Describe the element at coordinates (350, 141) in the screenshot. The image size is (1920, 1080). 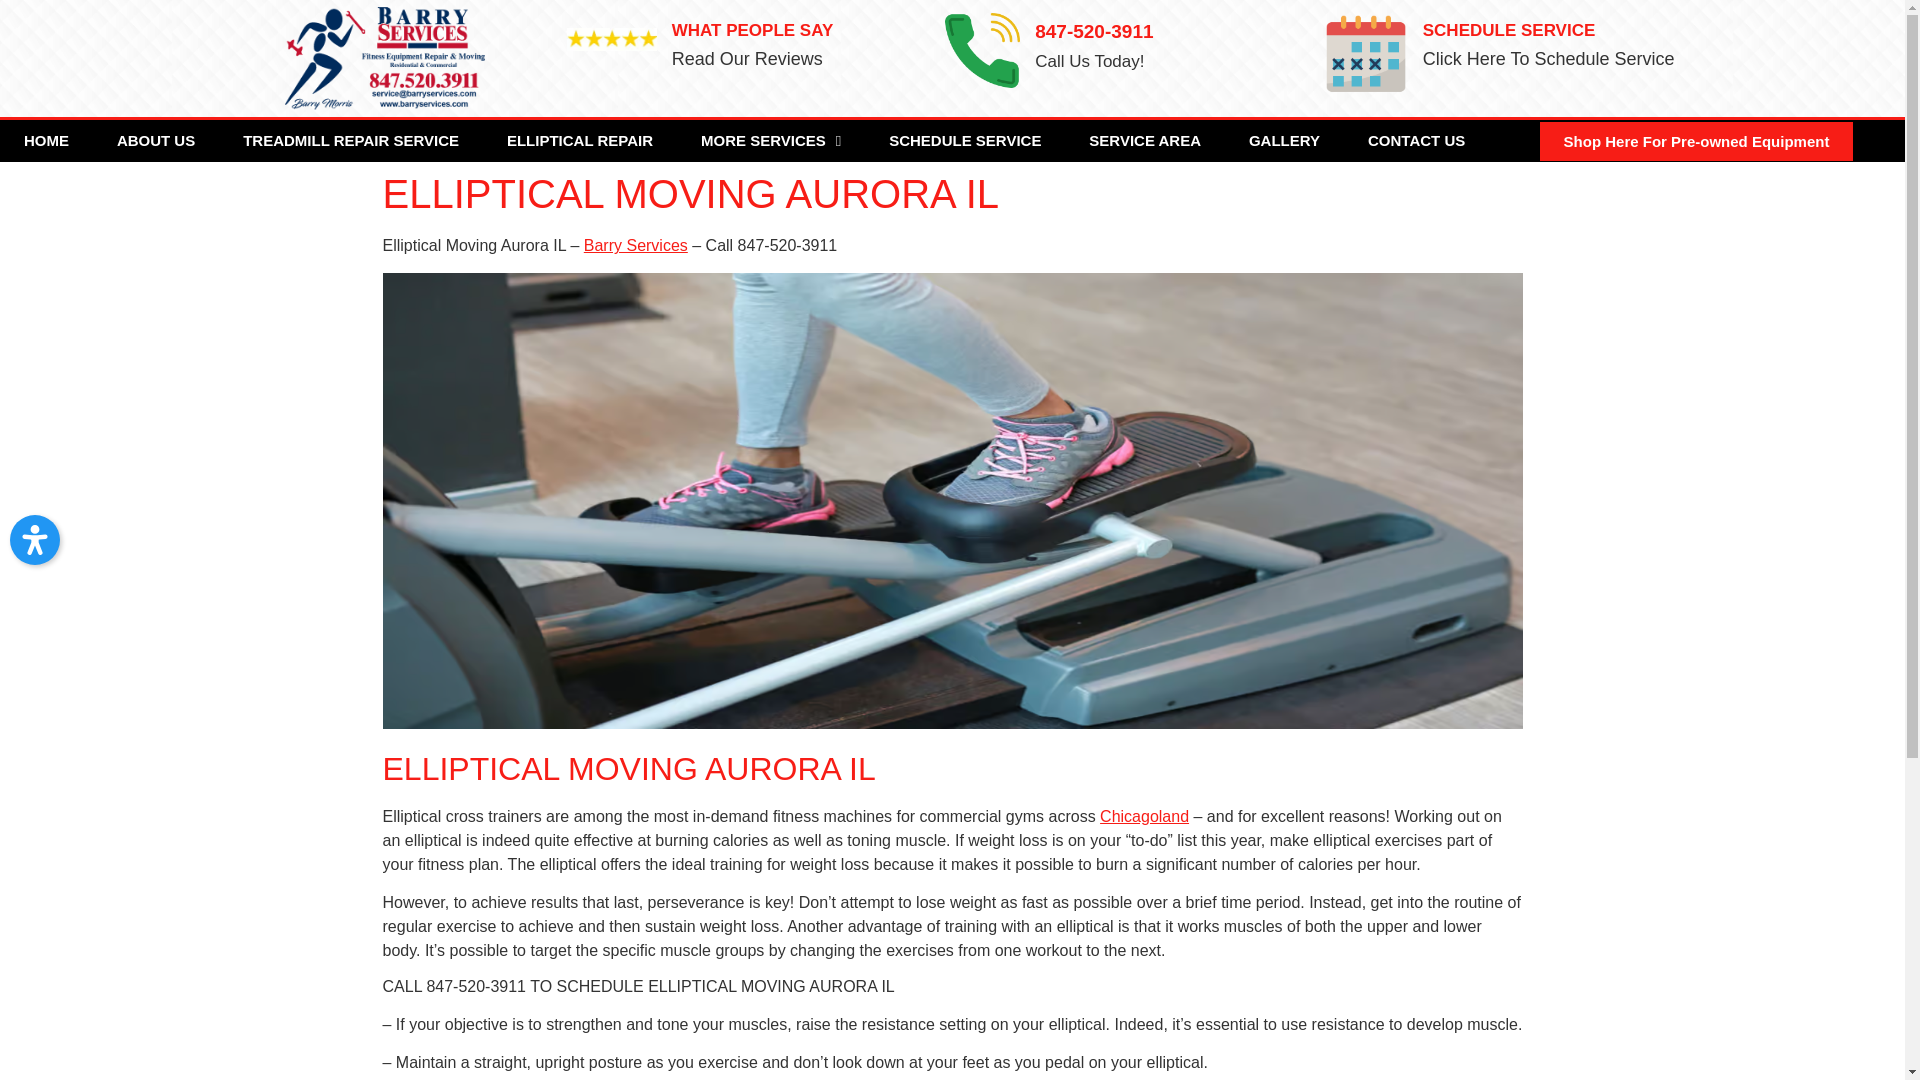
I see `TREADMILL REPAIR SERVICE` at that location.